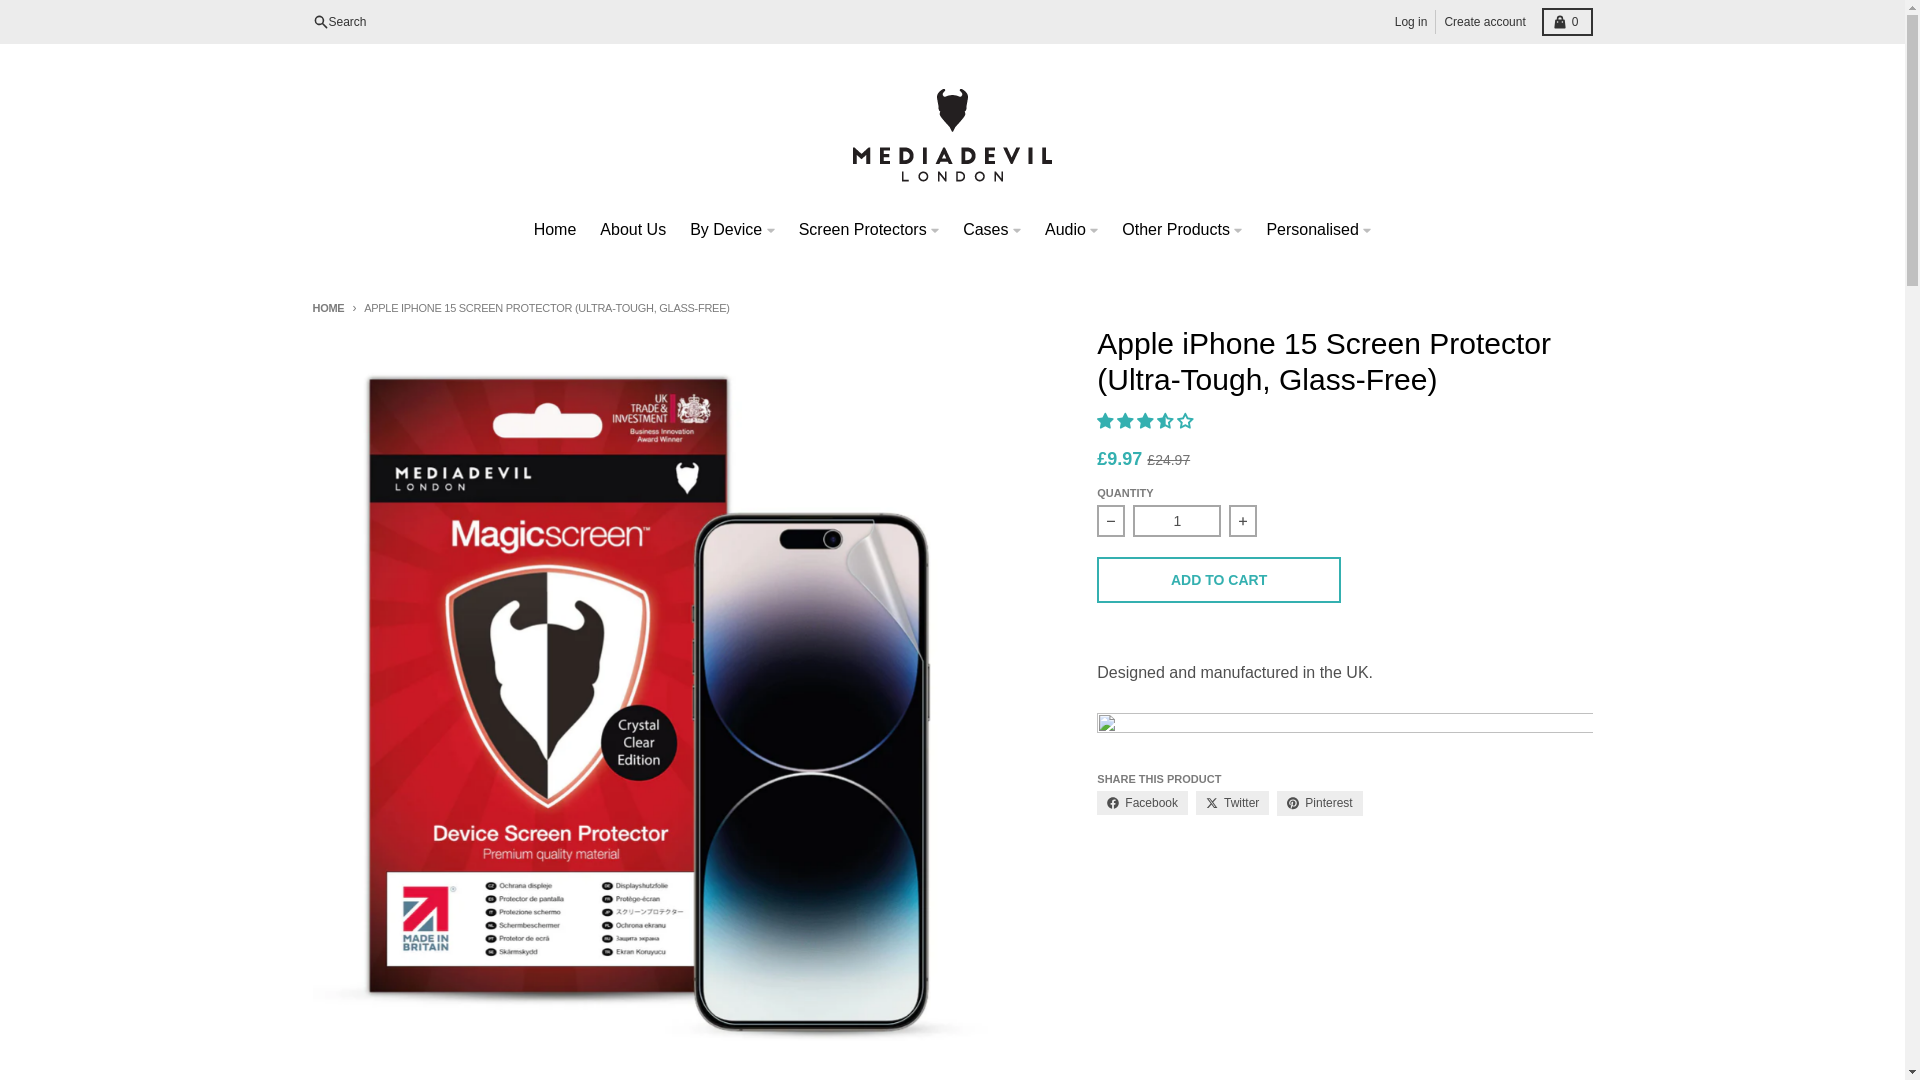 This screenshot has width=1920, height=1080. What do you see at coordinates (1411, 21) in the screenshot?
I see `Log in` at bounding box center [1411, 21].